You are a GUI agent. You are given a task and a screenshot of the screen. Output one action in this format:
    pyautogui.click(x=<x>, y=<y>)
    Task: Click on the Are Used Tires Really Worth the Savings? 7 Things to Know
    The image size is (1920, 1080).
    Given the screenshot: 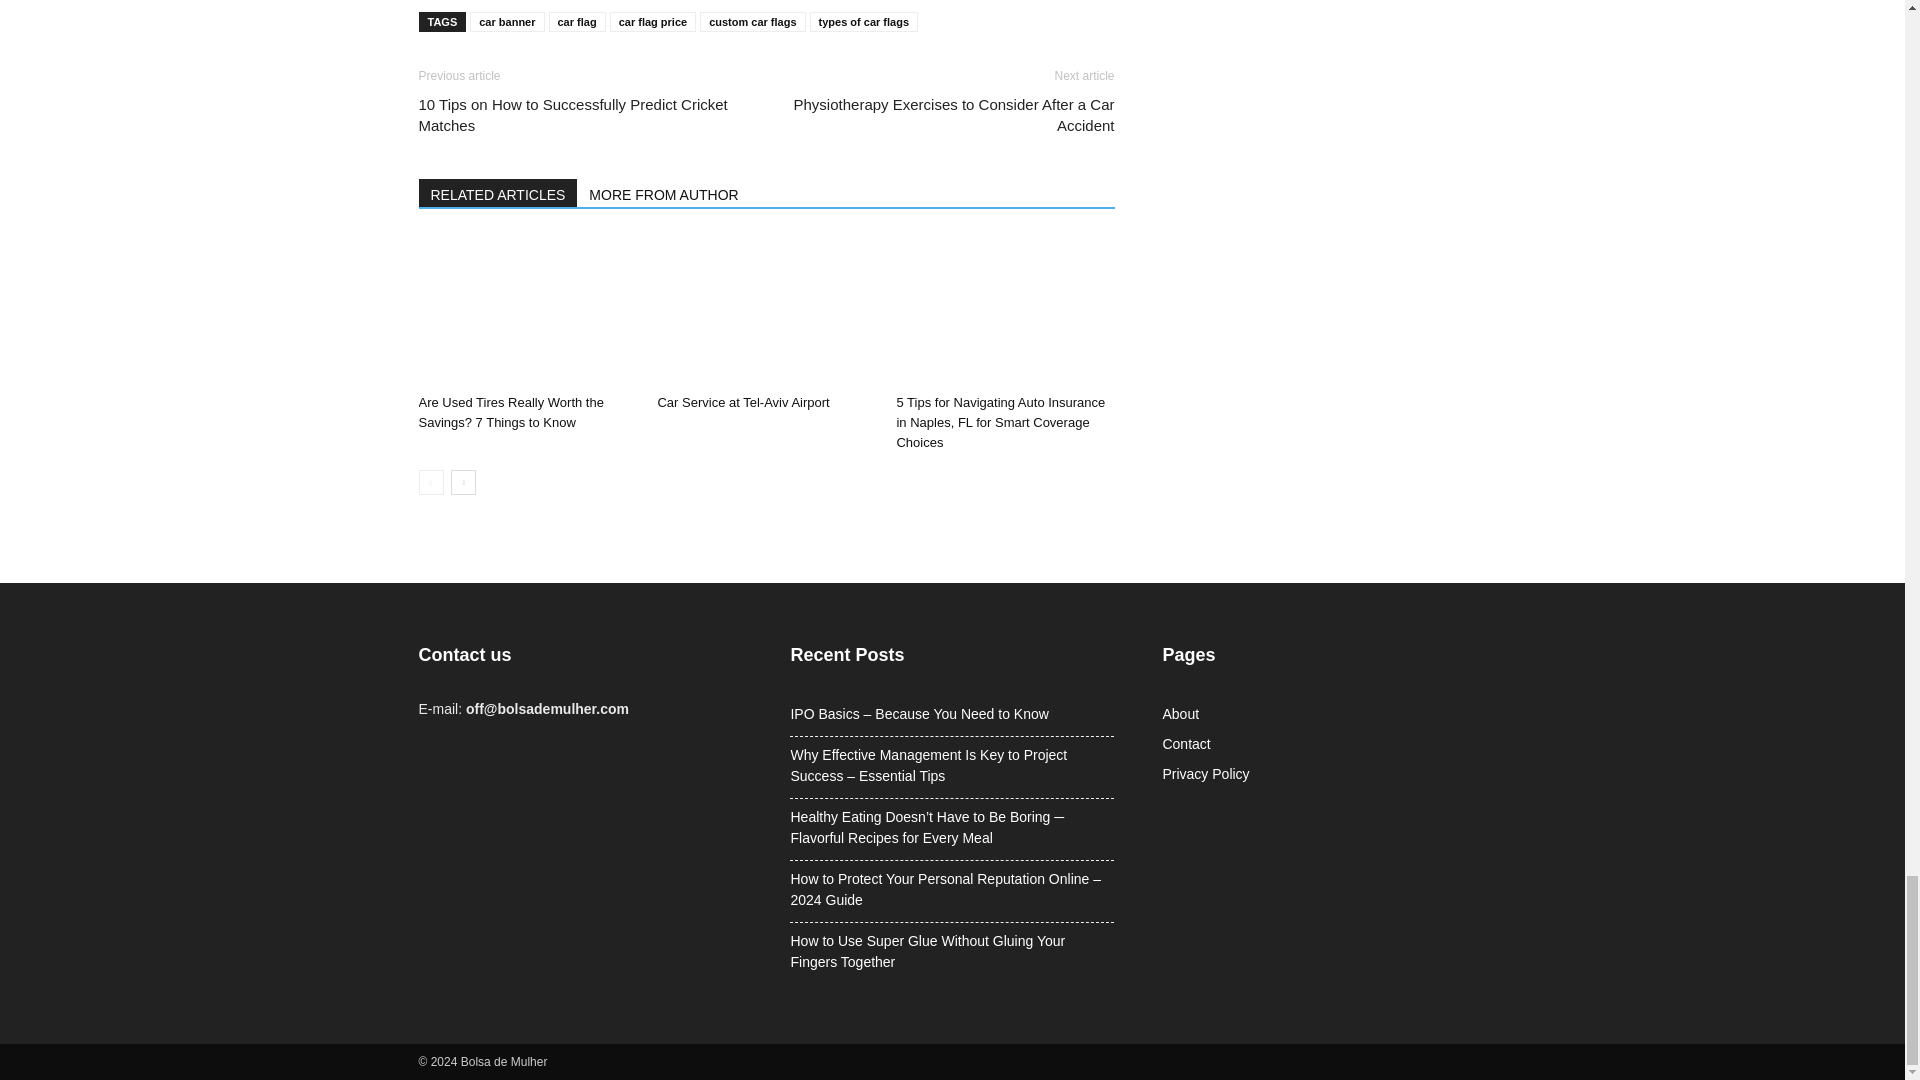 What is the action you would take?
    pyautogui.click(x=526, y=310)
    